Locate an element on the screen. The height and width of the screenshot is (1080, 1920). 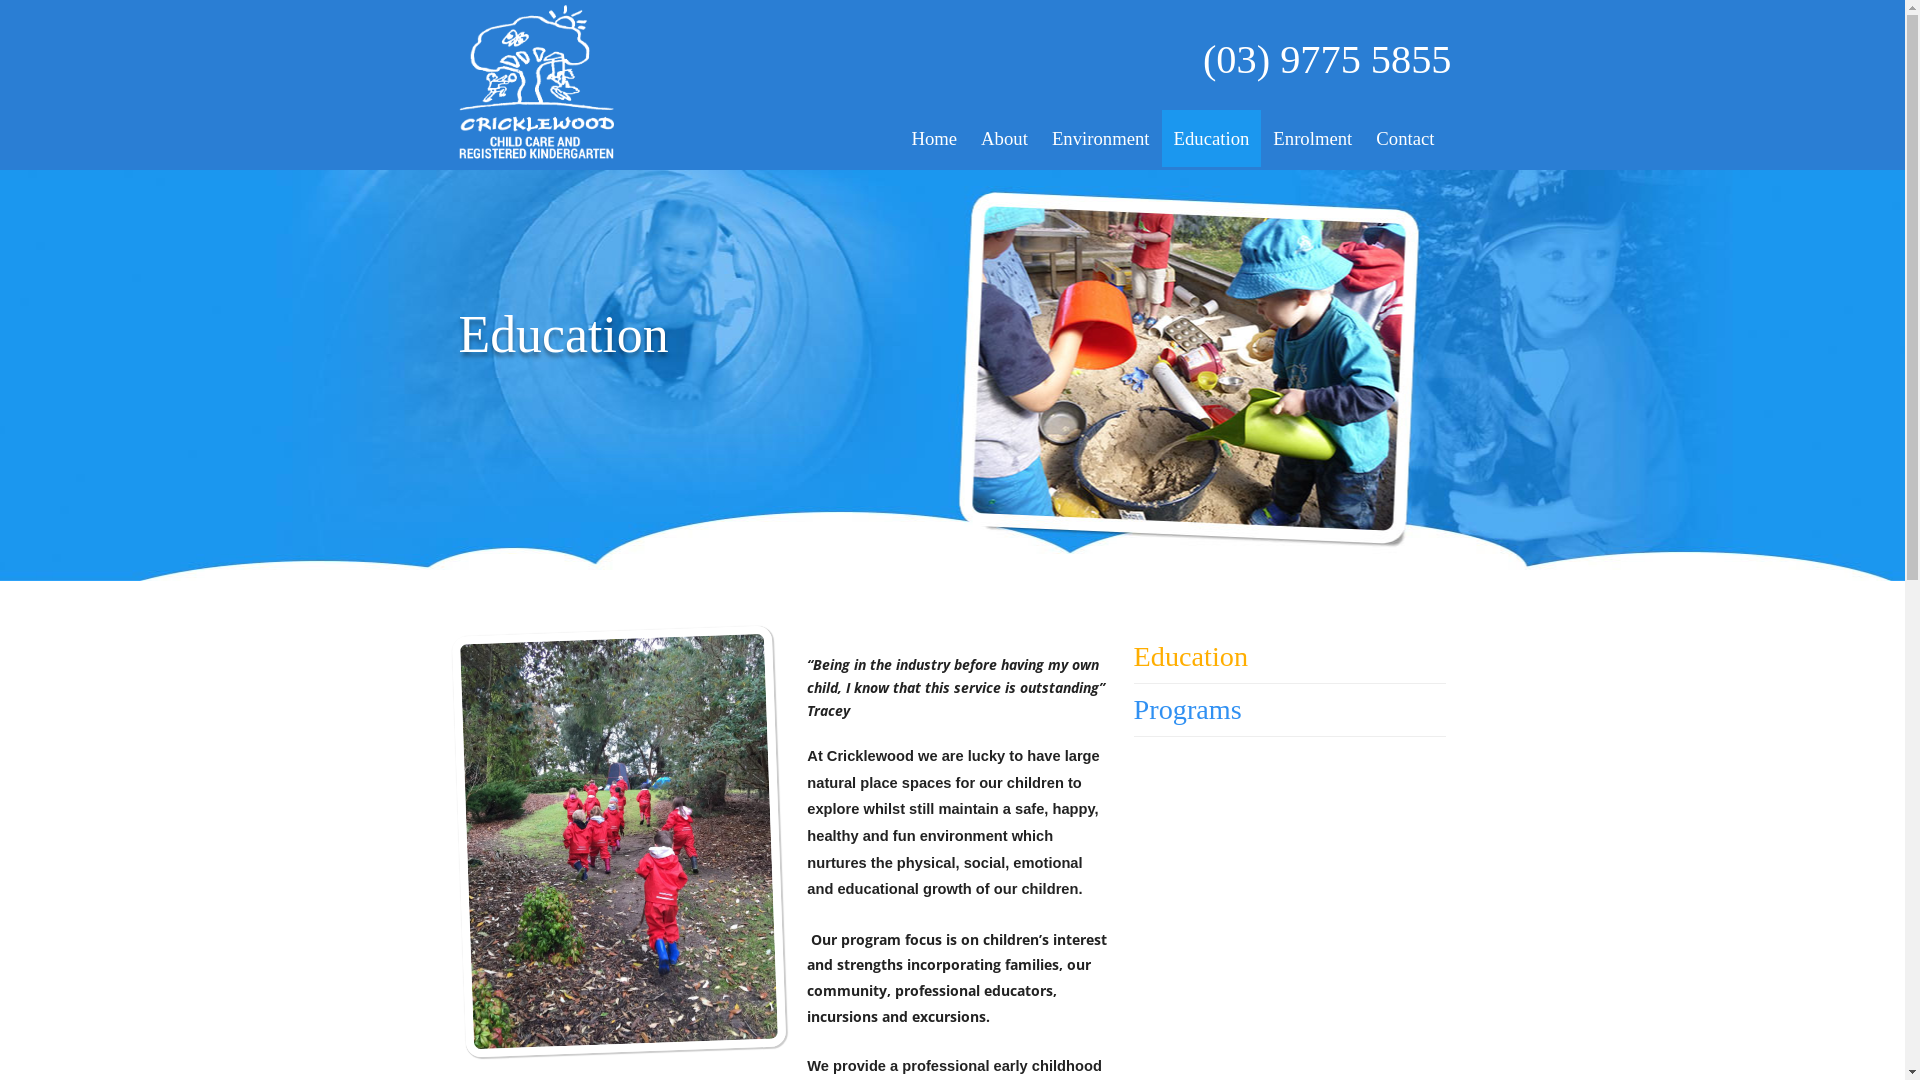
About is located at coordinates (1004, 138).